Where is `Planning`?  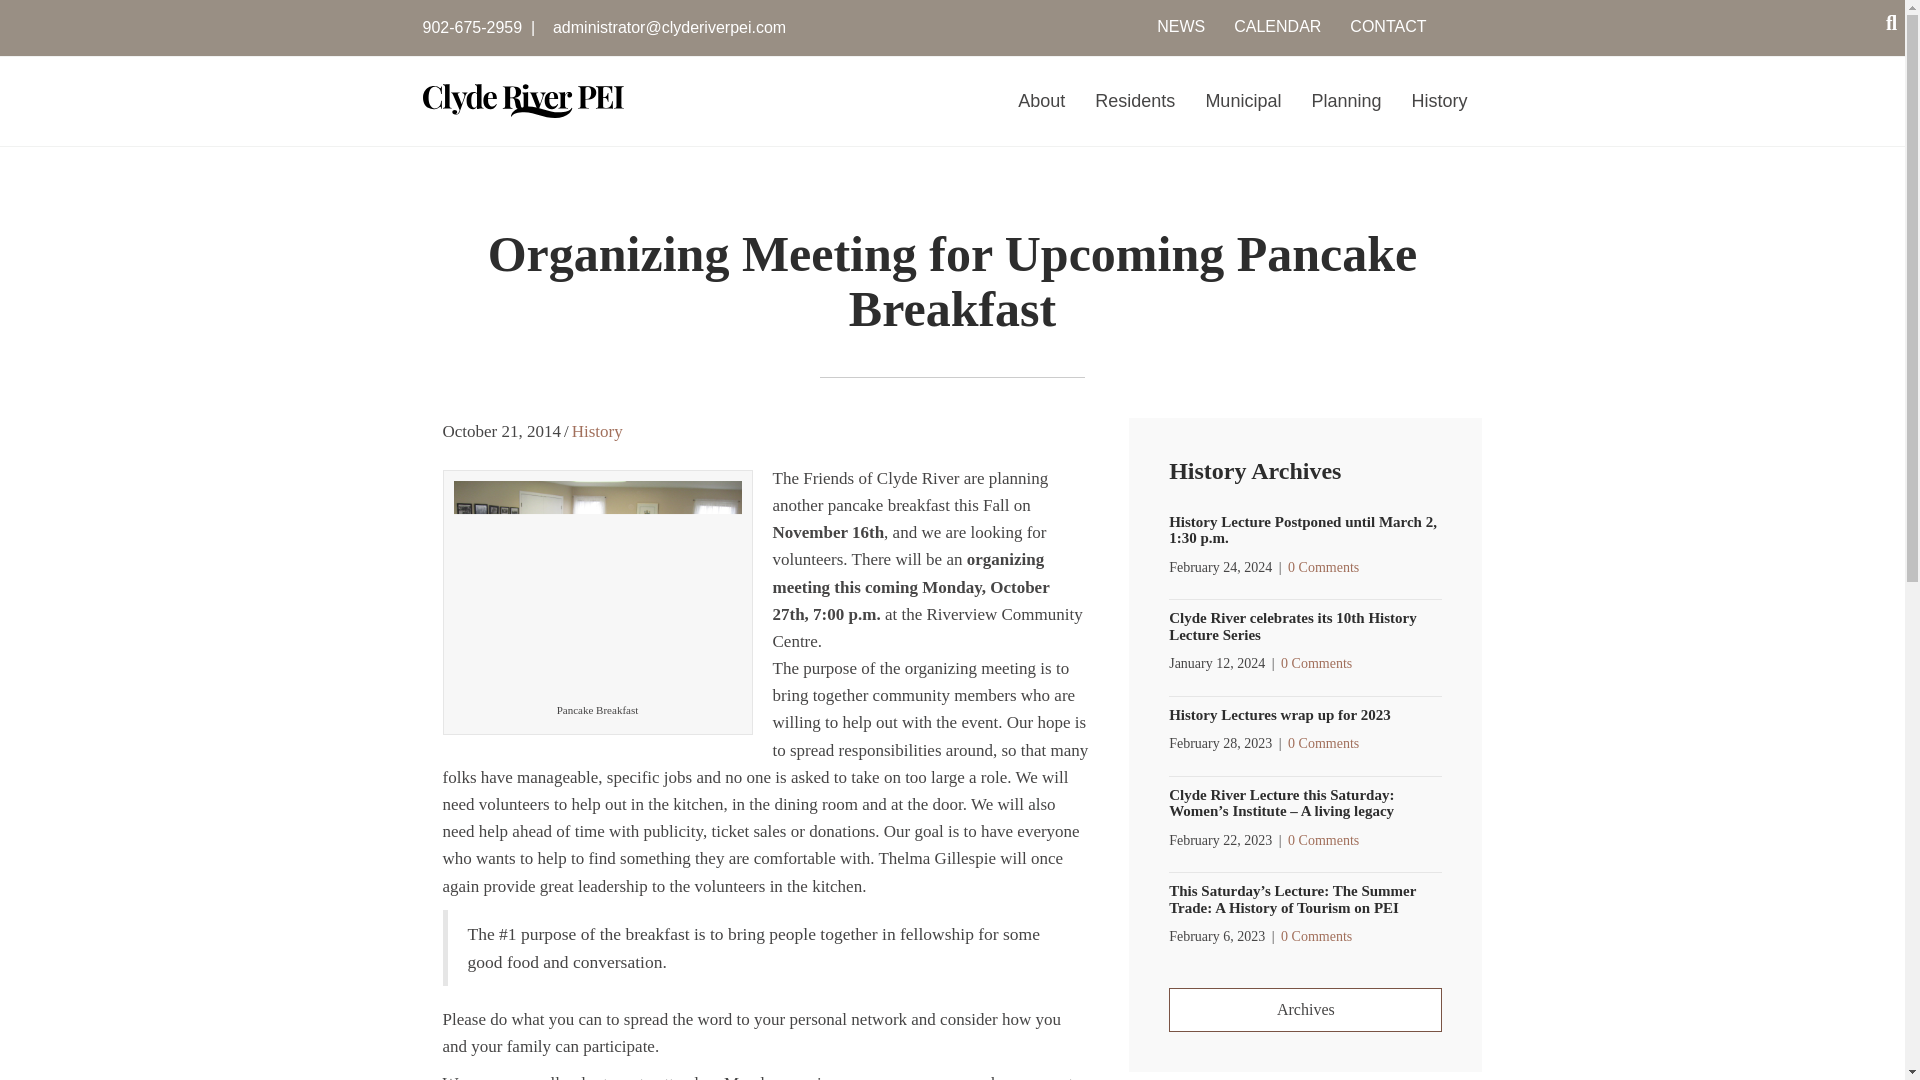
Planning is located at coordinates (1346, 98).